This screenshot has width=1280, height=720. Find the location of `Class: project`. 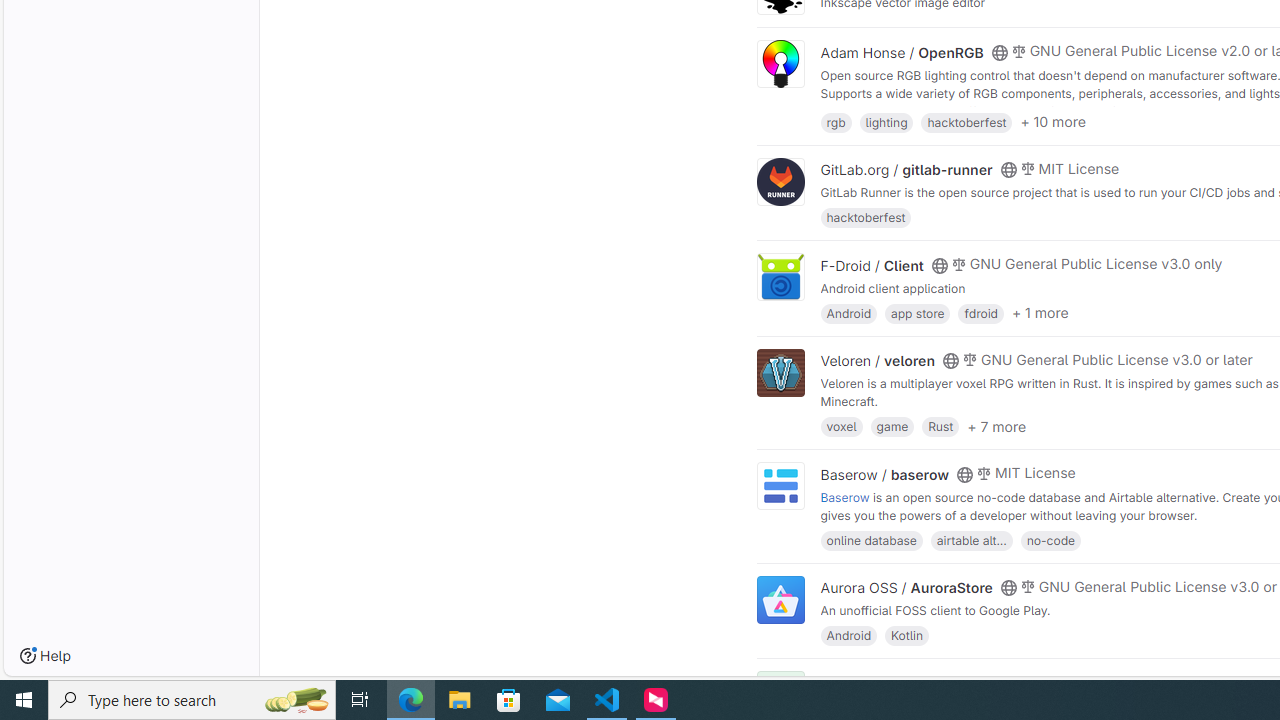

Class: project is located at coordinates (780, 600).